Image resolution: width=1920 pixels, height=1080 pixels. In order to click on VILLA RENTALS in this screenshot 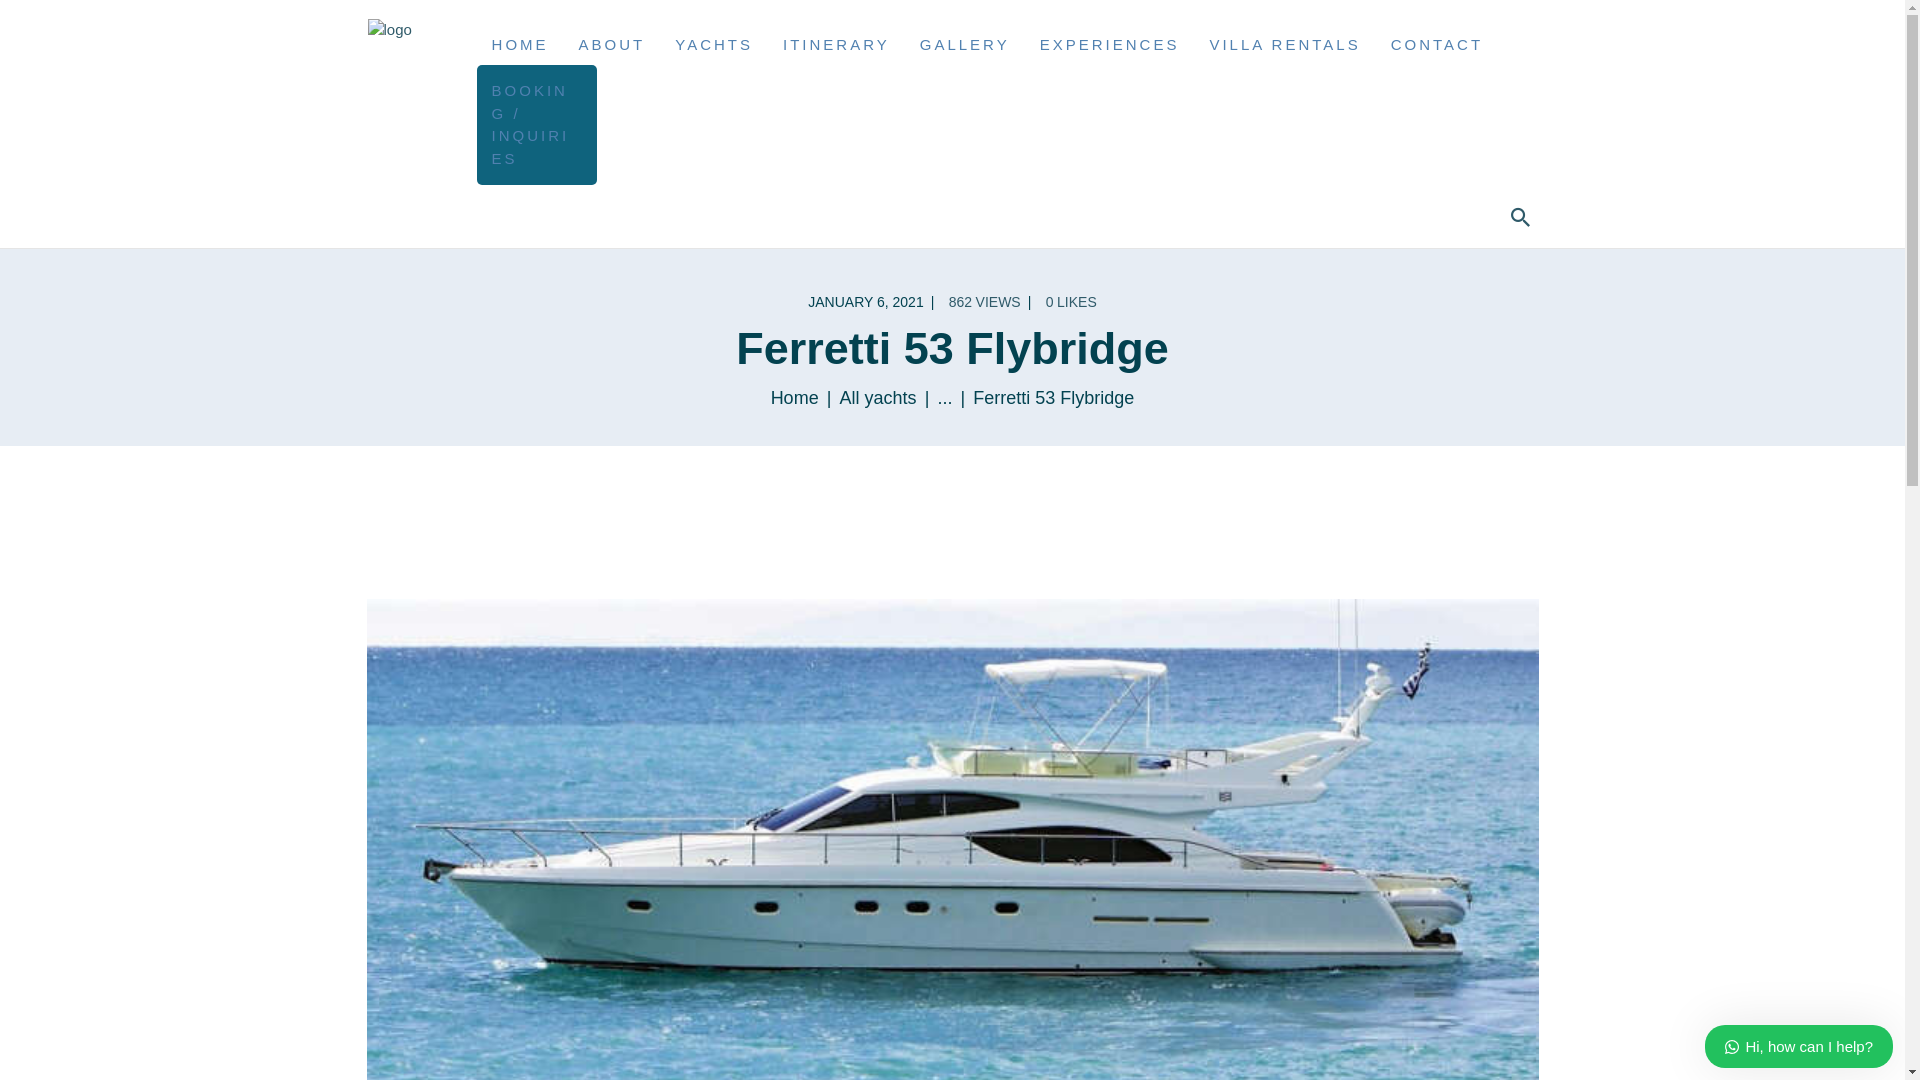, I will do `click(1284, 46)`.